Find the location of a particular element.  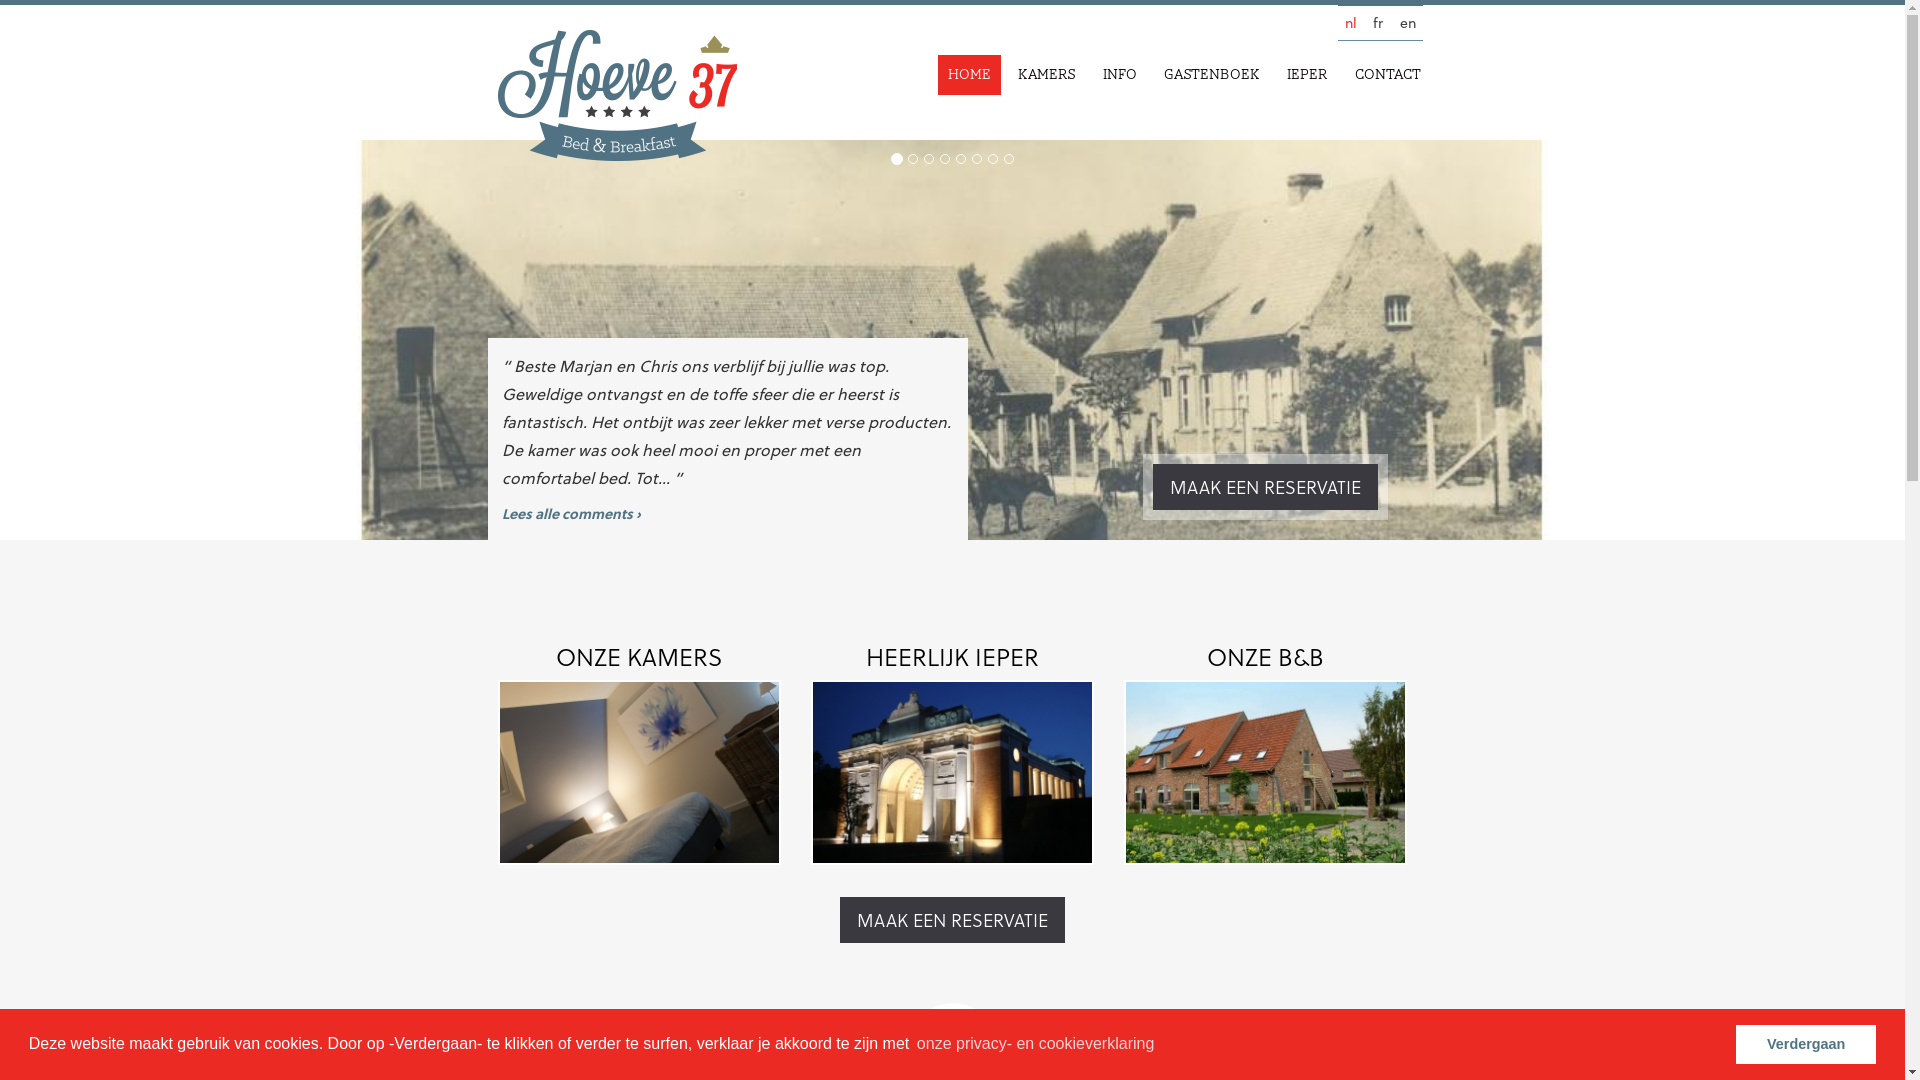

ONZE B&B is located at coordinates (1266, 754).